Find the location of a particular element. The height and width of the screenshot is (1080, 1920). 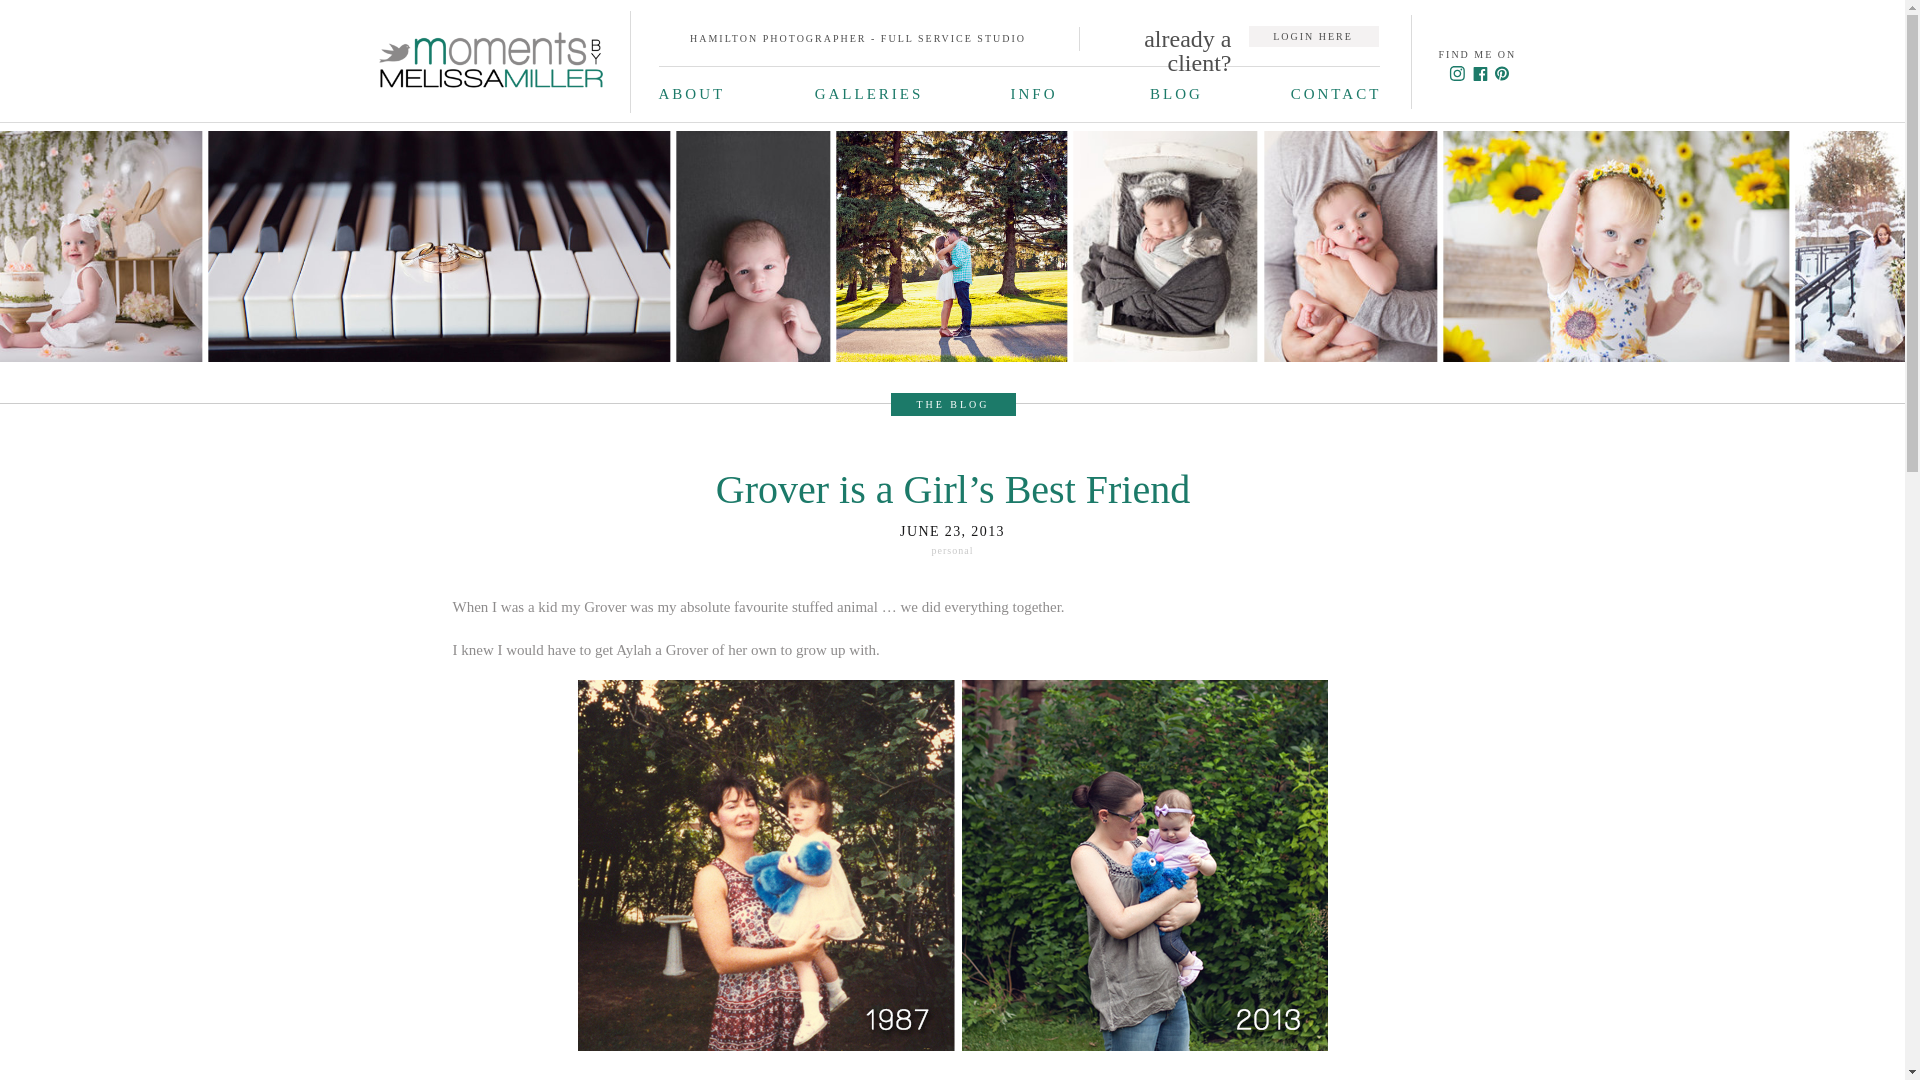

CONTACT is located at coordinates (1336, 92).